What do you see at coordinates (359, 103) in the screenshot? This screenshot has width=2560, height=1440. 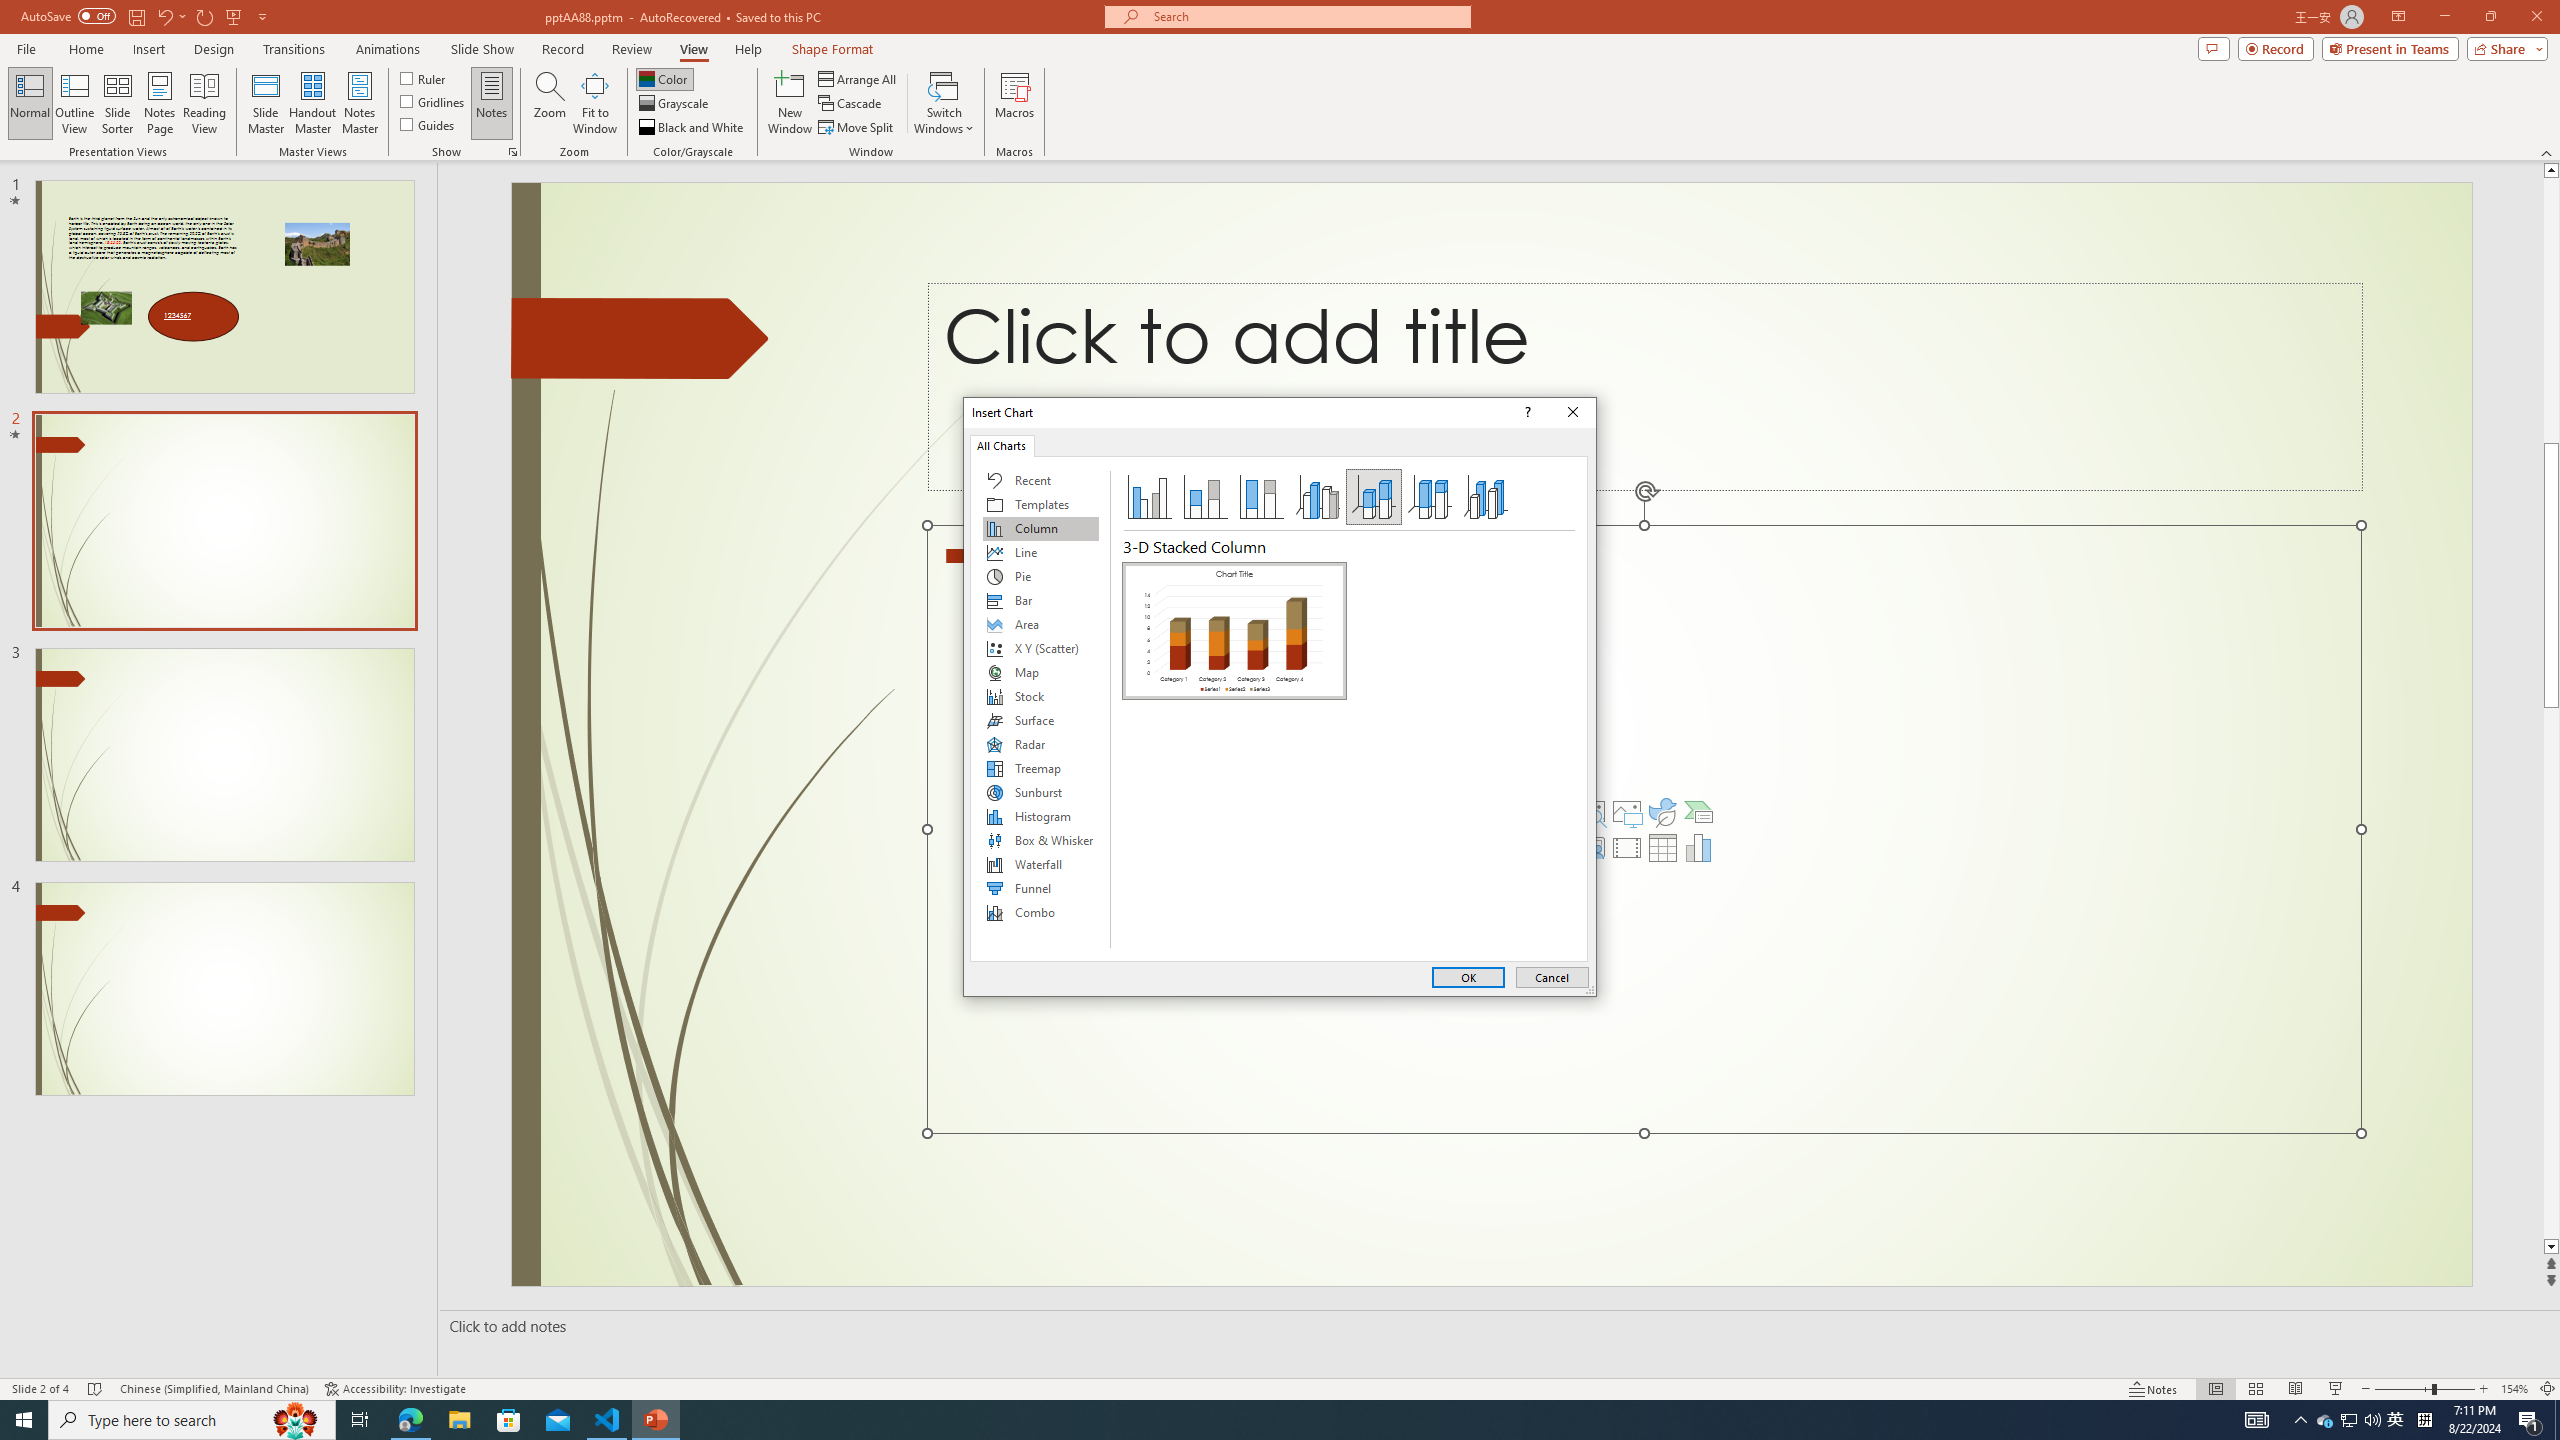 I see `Notes Master` at bounding box center [359, 103].